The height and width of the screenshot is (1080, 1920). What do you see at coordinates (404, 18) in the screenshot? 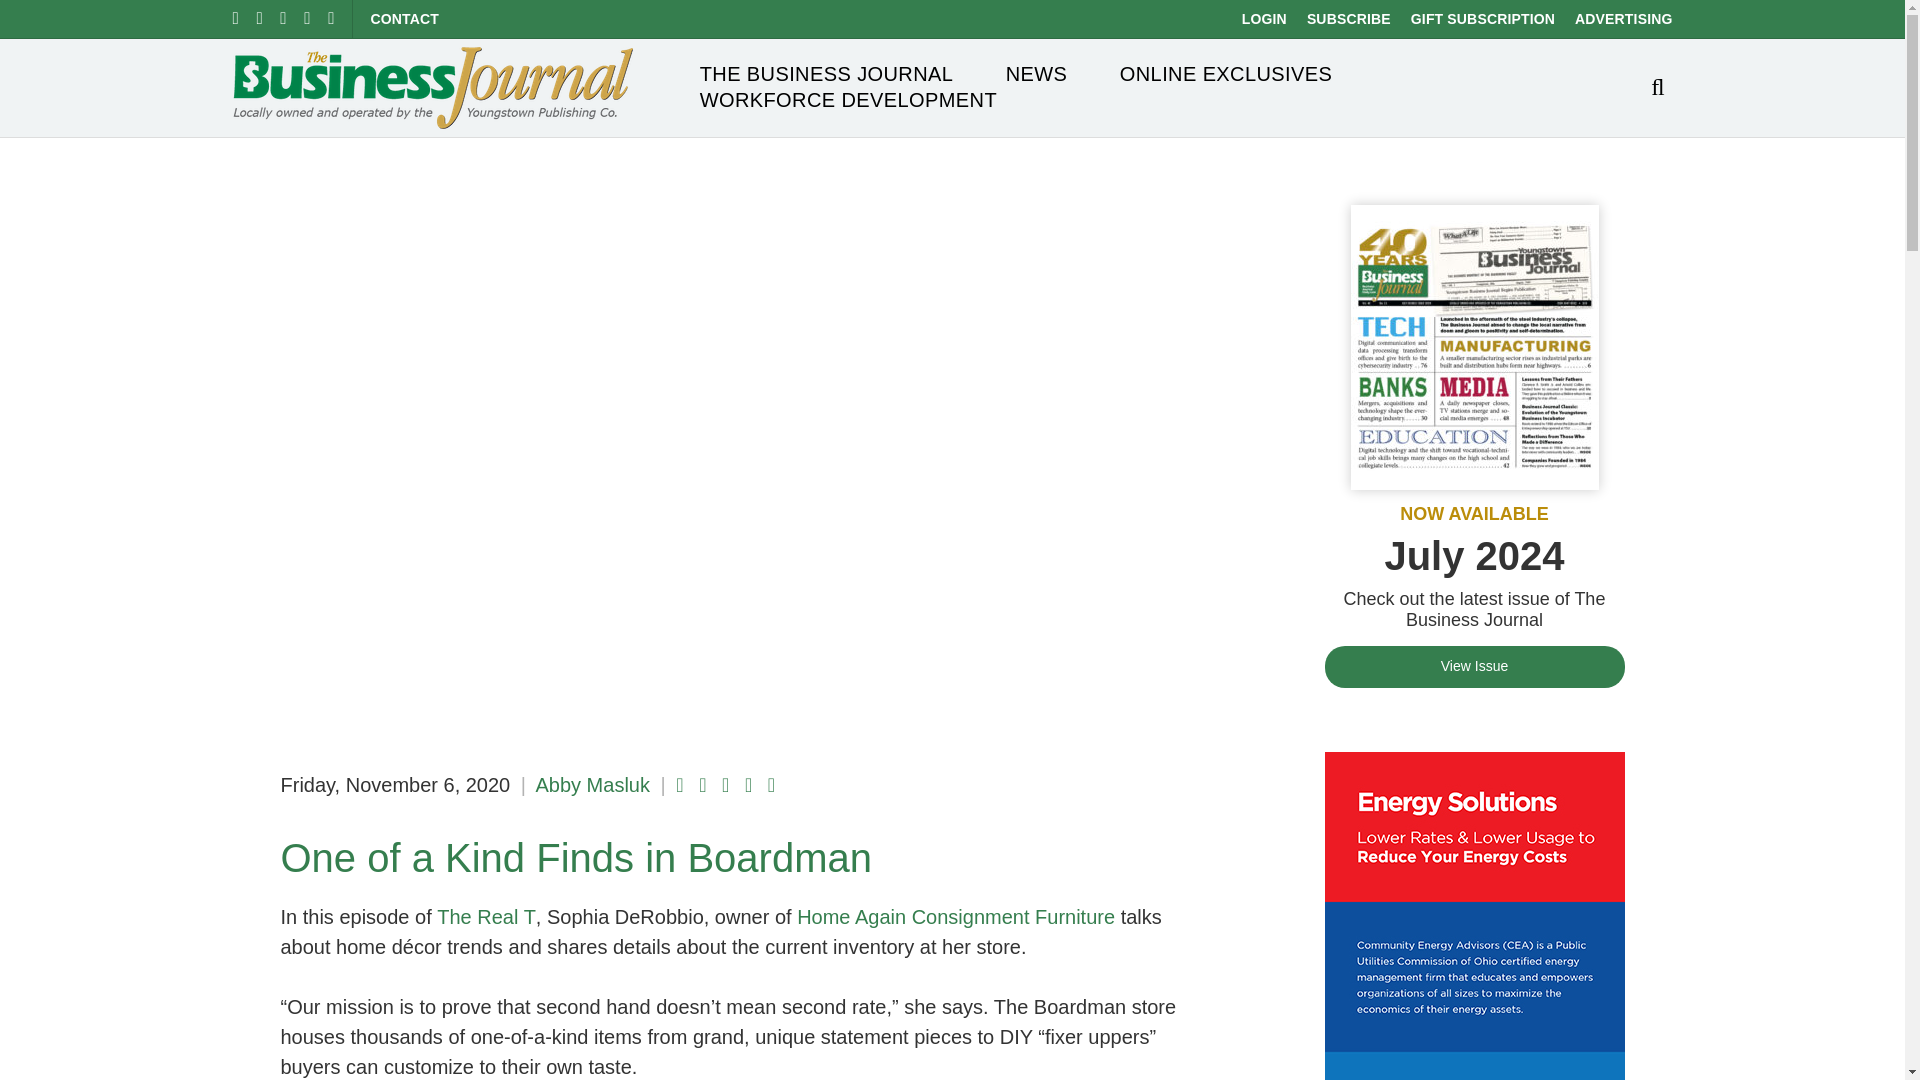
I see `CONTACT` at bounding box center [404, 18].